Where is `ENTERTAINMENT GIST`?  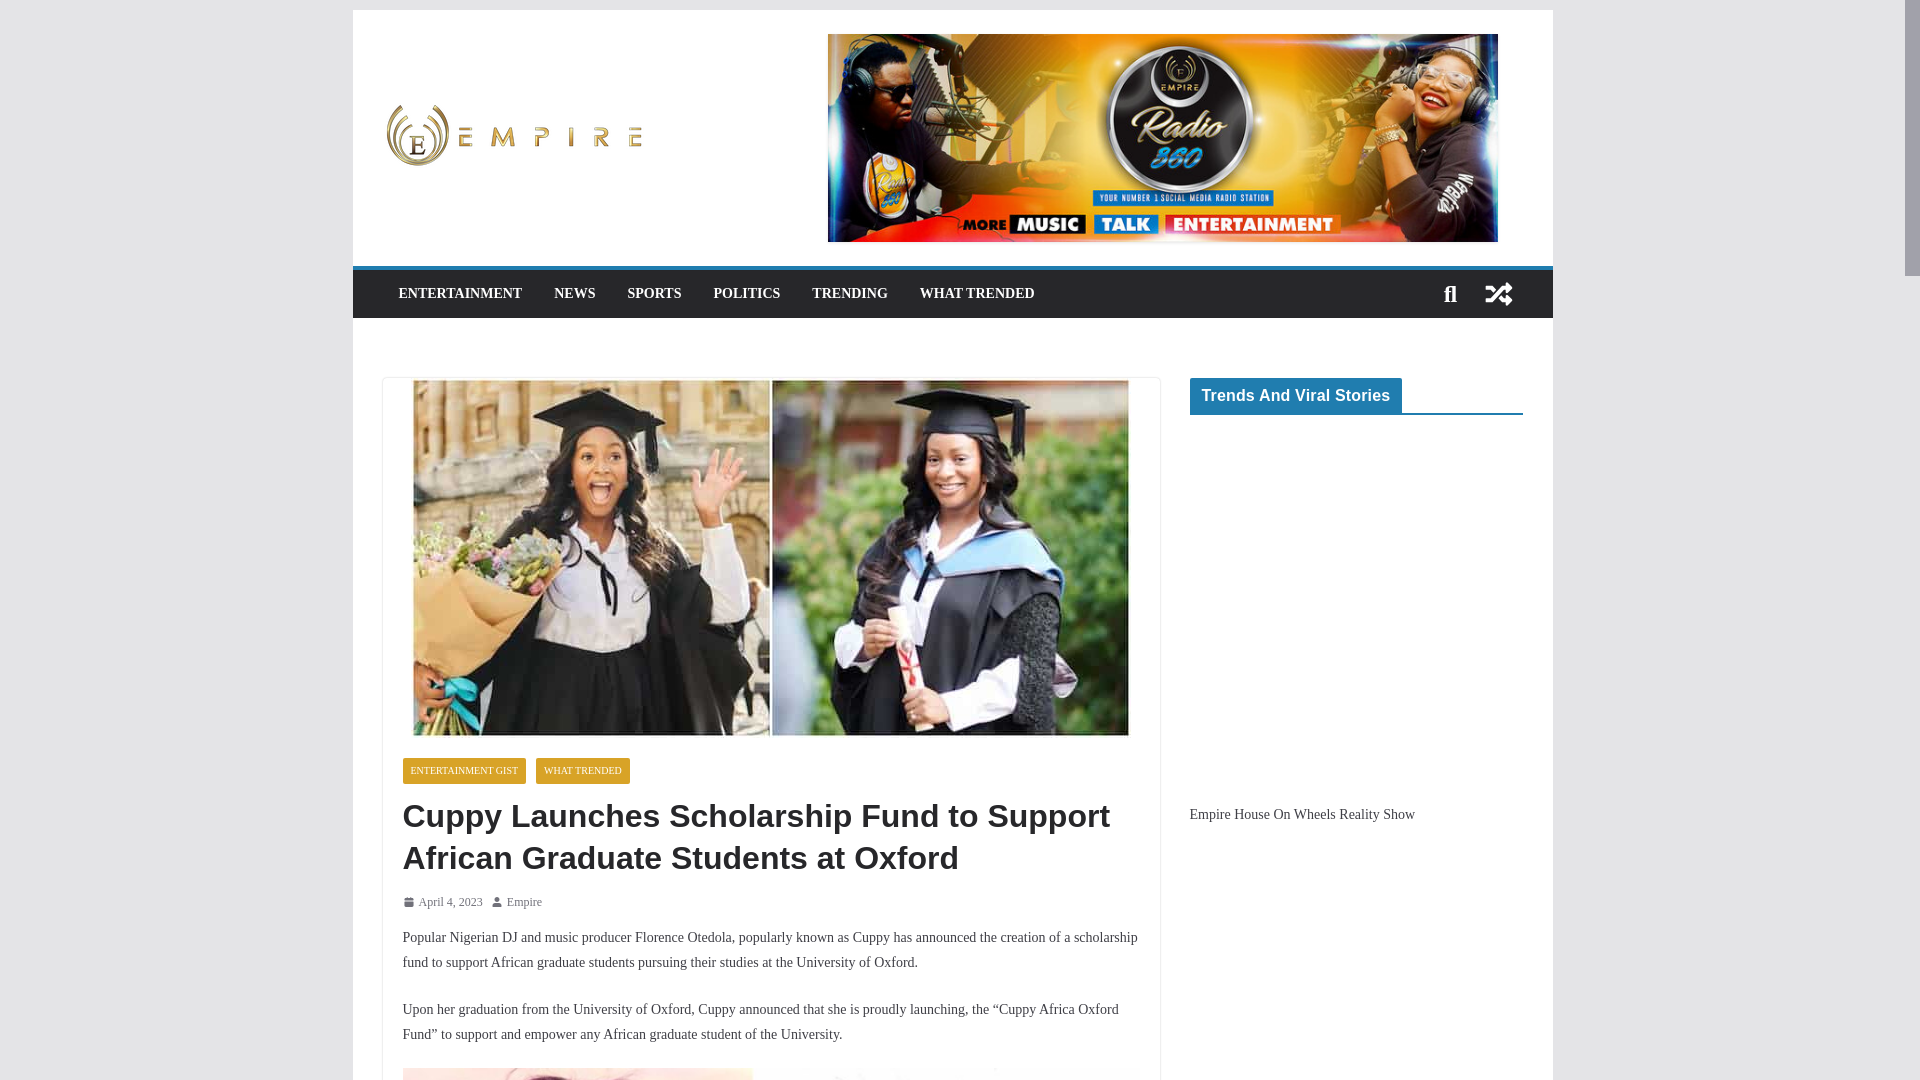
ENTERTAINMENT GIST is located at coordinates (464, 771).